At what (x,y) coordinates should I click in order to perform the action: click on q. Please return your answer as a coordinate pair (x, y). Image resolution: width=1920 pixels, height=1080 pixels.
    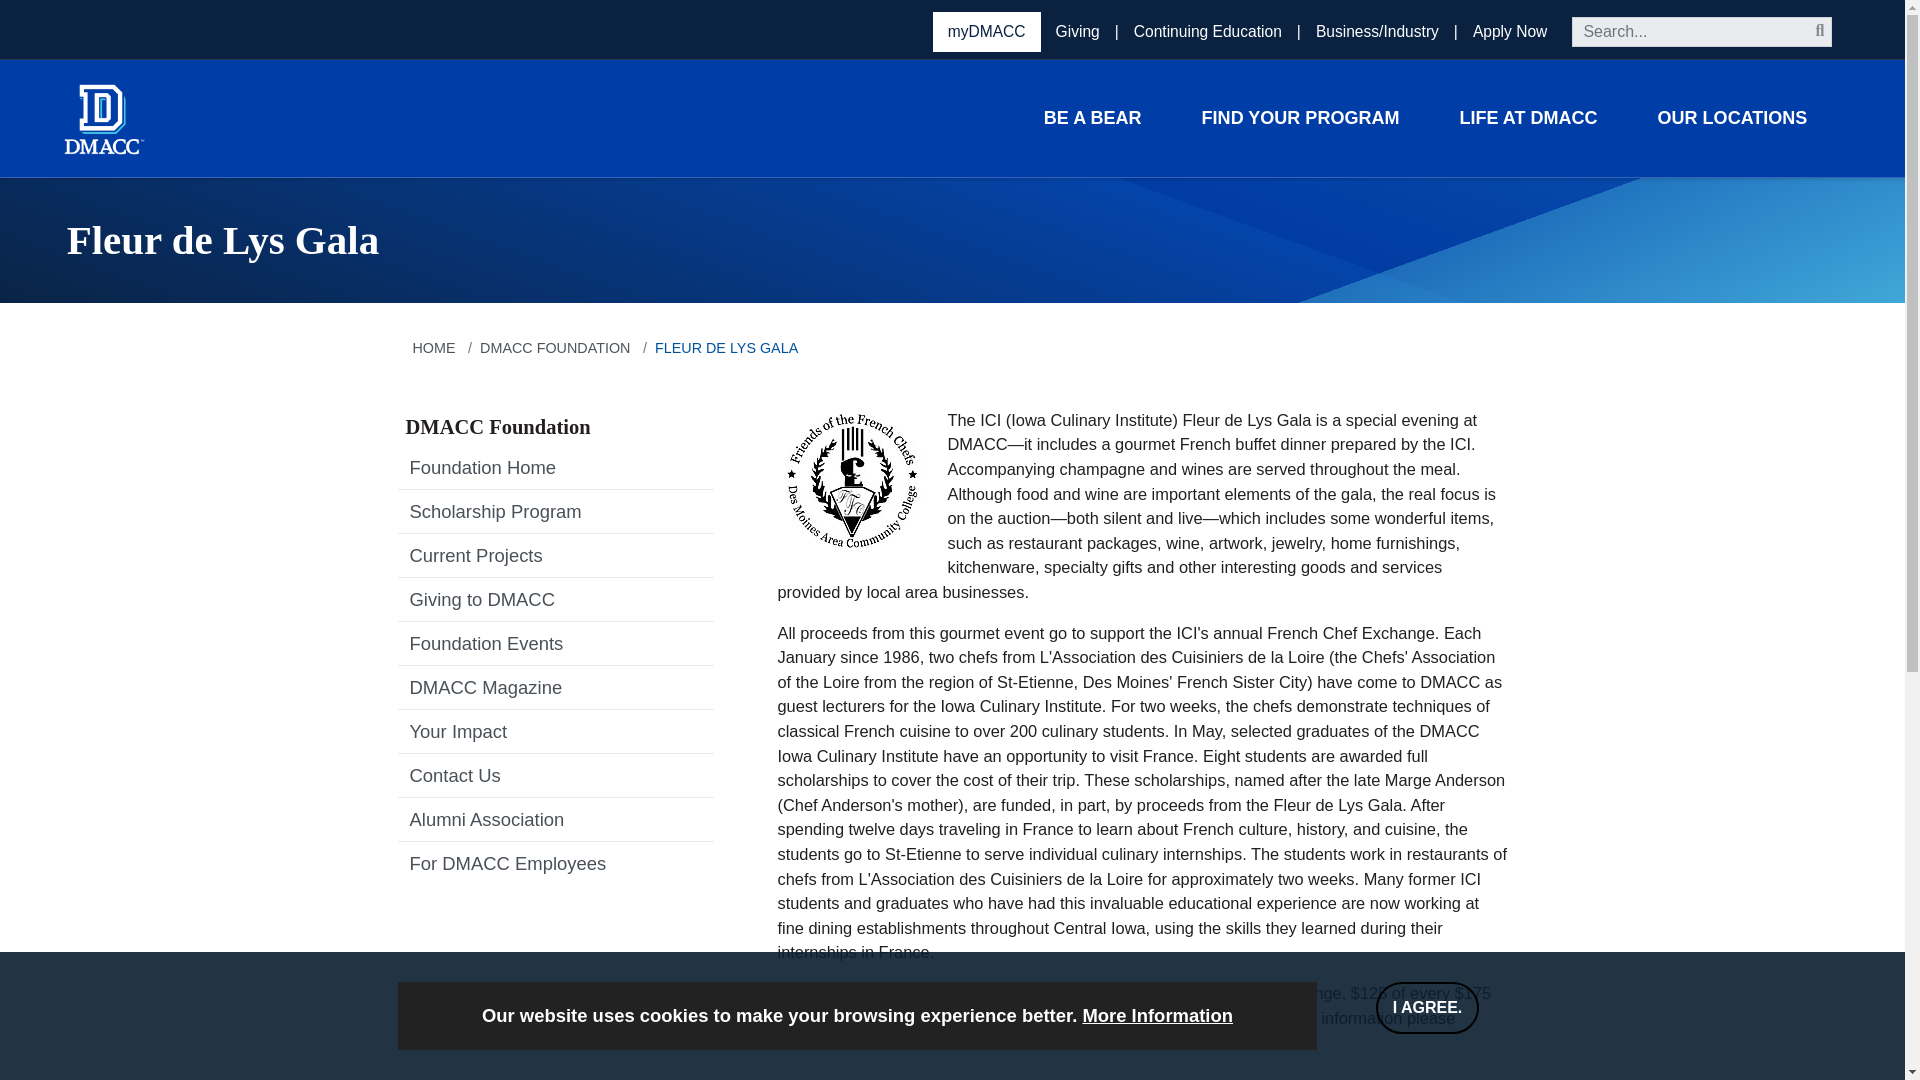
    Looking at the image, I should click on (1702, 32).